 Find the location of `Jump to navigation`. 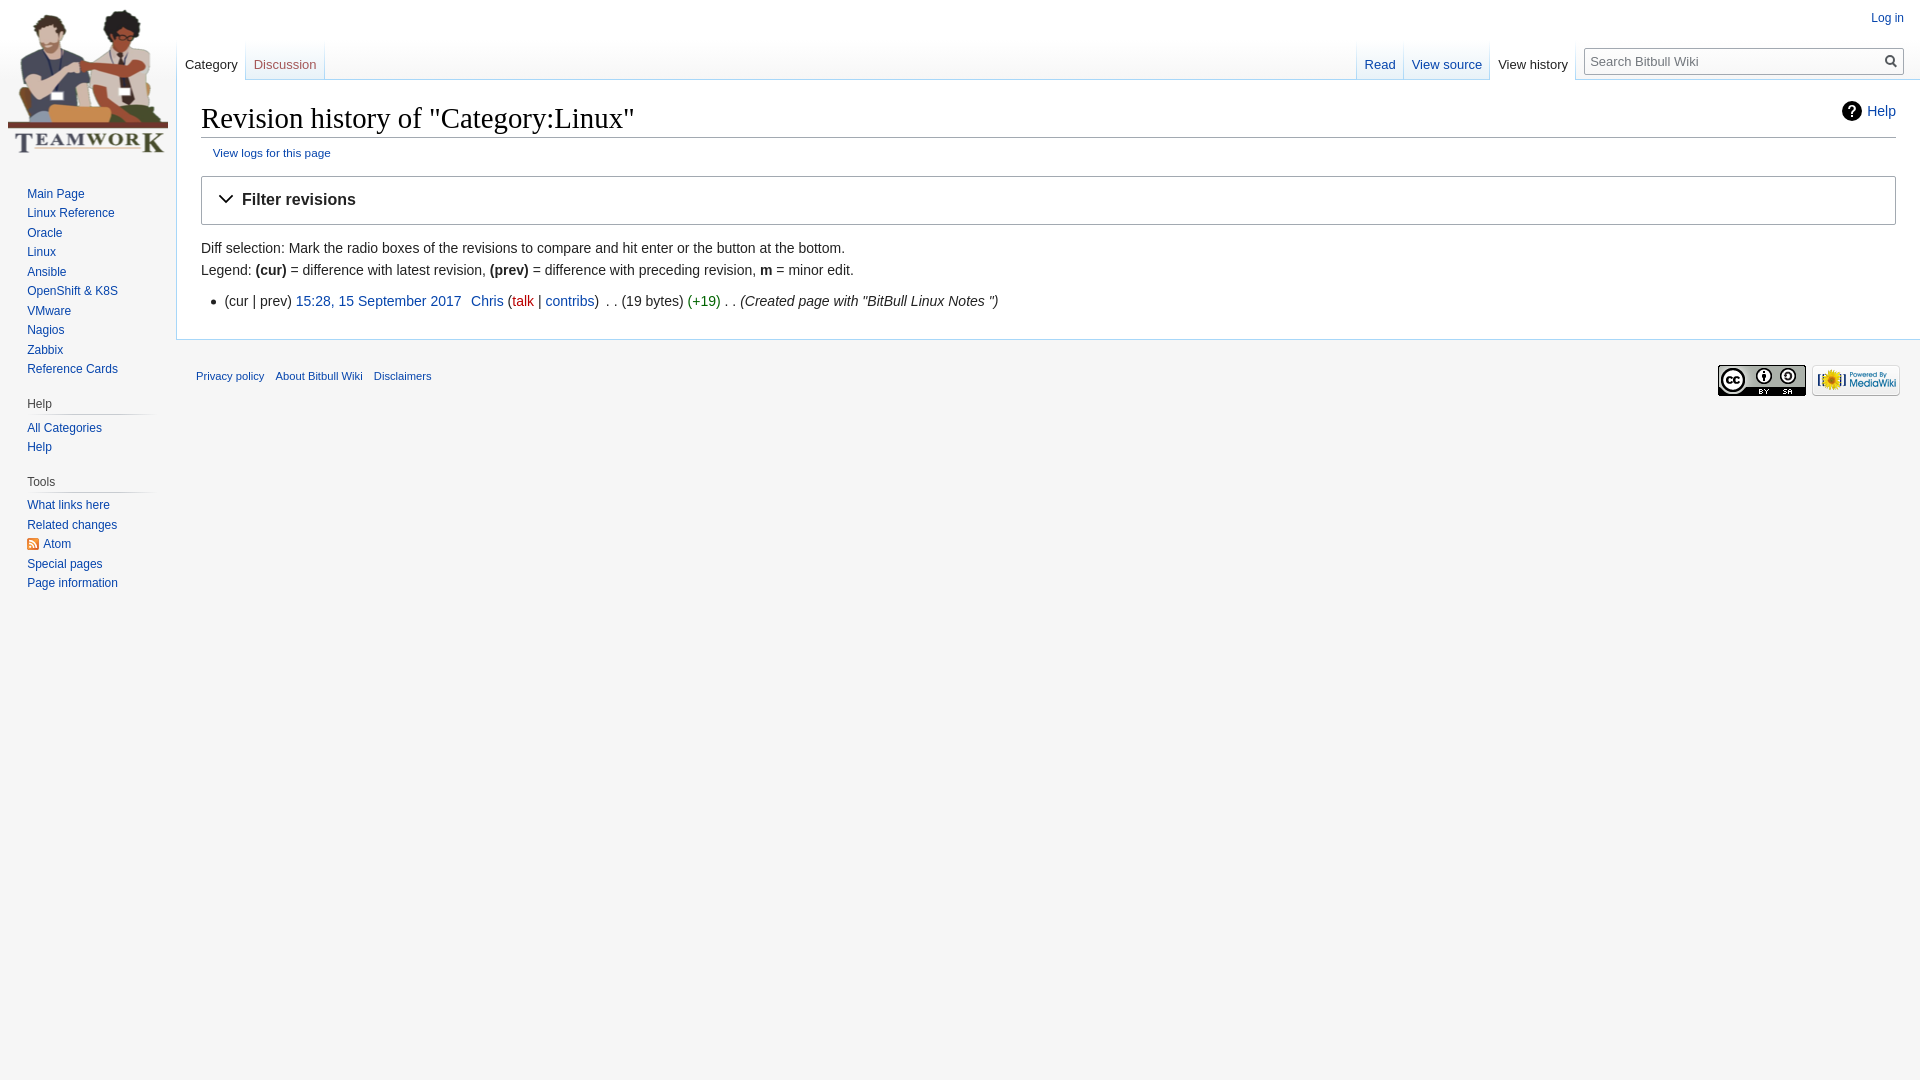

Jump to navigation is located at coordinates (200, 176).